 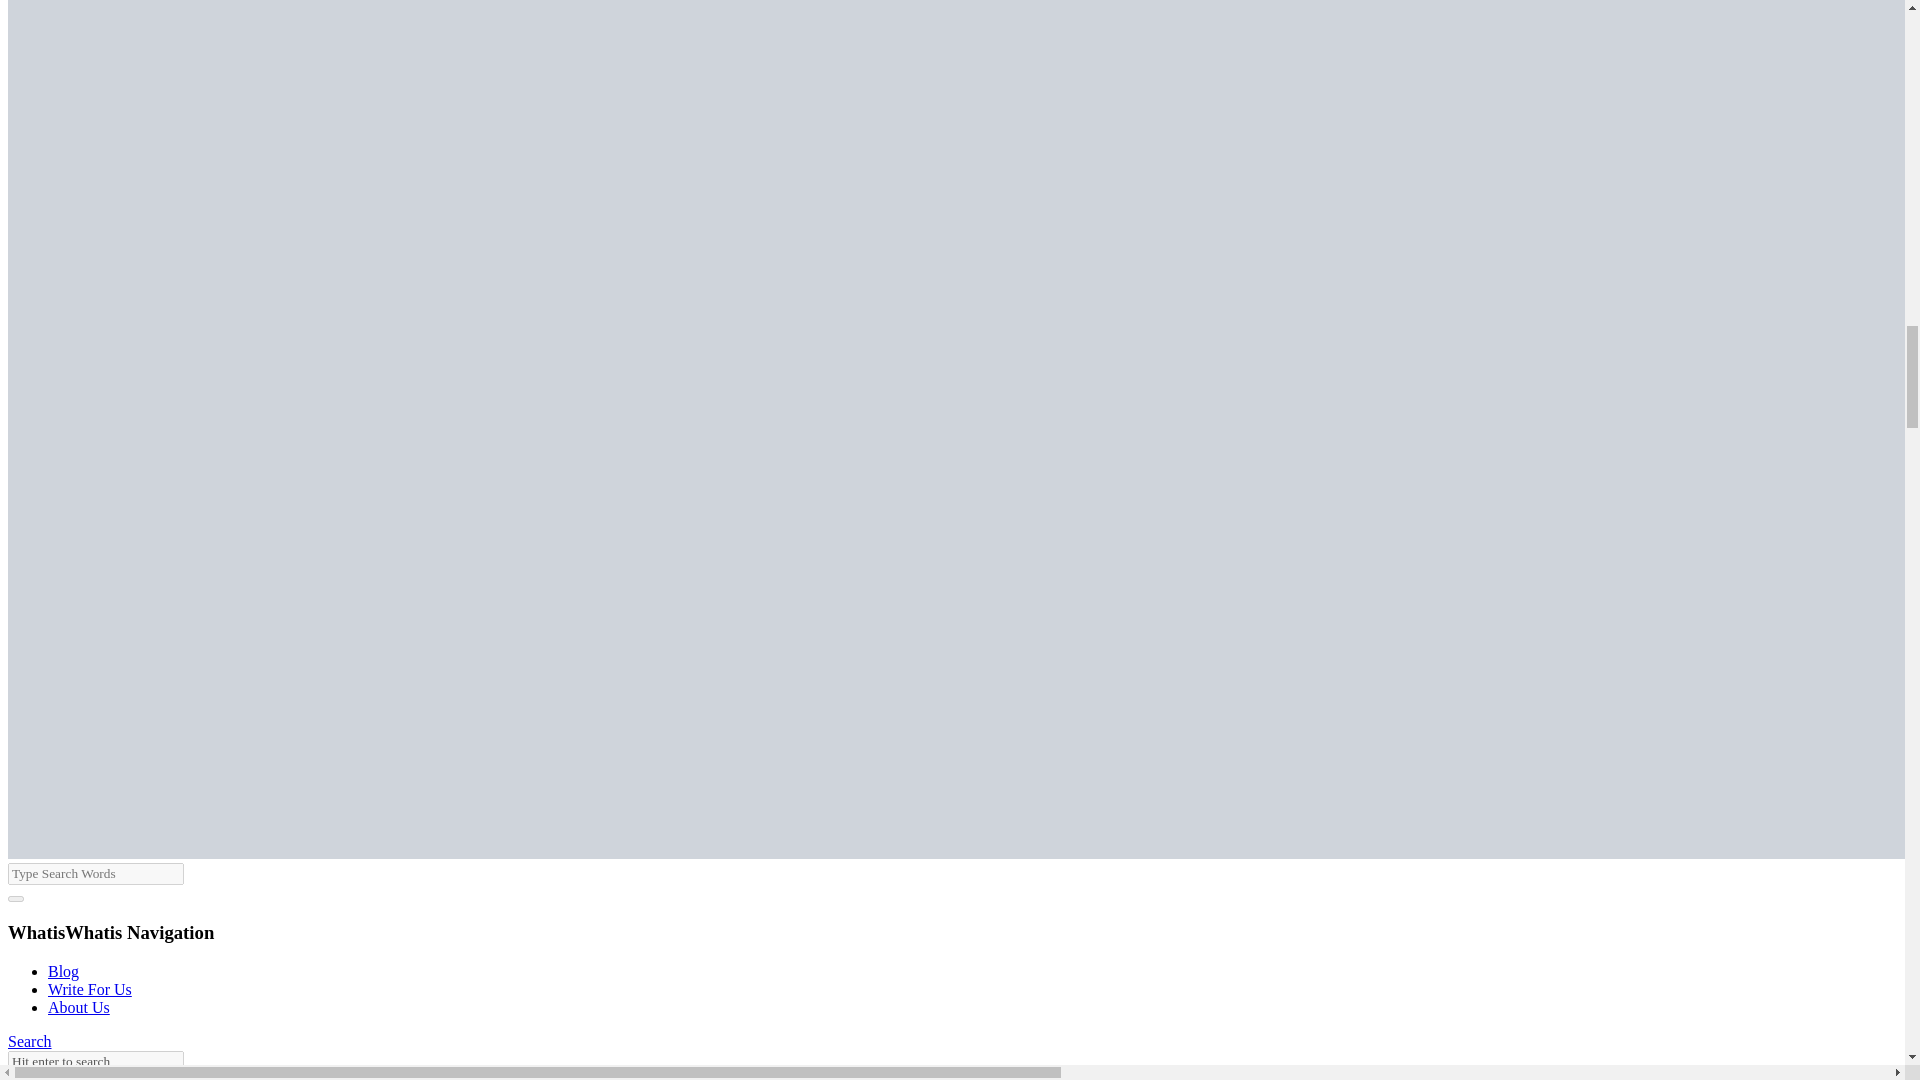 What do you see at coordinates (90, 988) in the screenshot?
I see `Write For Us` at bounding box center [90, 988].